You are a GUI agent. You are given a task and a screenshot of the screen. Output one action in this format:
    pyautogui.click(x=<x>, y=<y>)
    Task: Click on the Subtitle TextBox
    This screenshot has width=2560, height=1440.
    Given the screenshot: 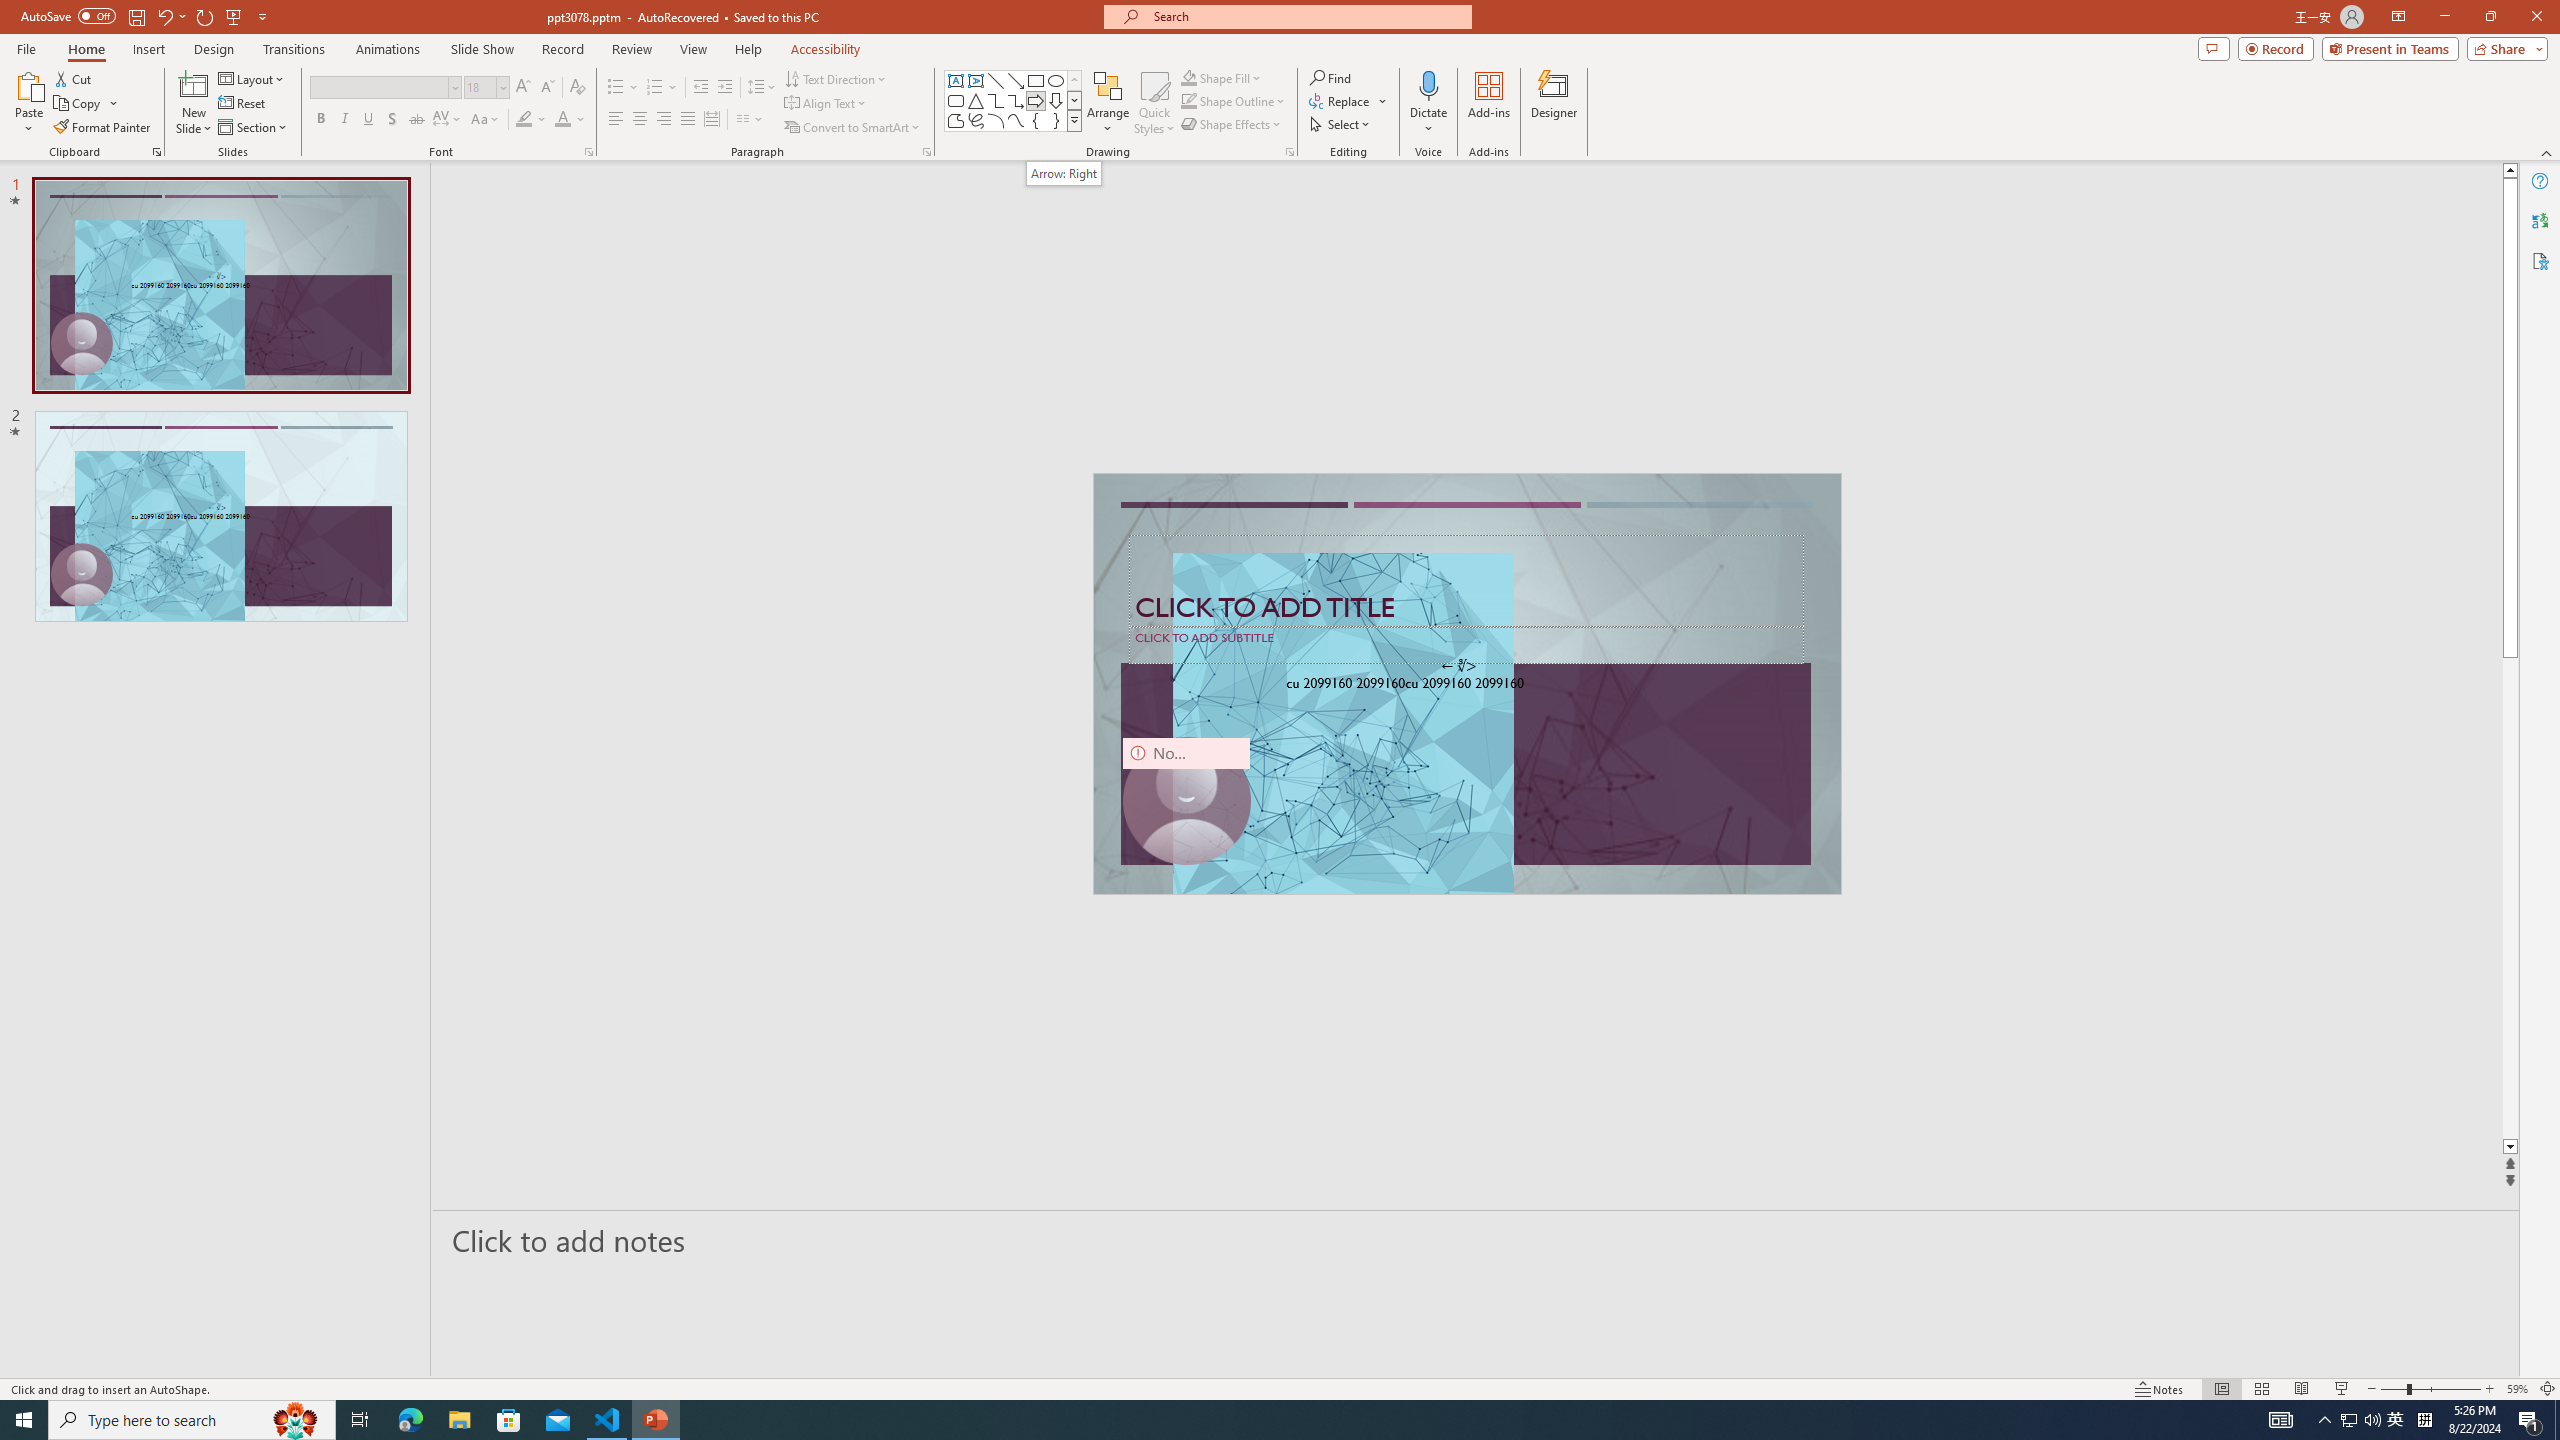 What is the action you would take?
    pyautogui.click(x=1466, y=644)
    